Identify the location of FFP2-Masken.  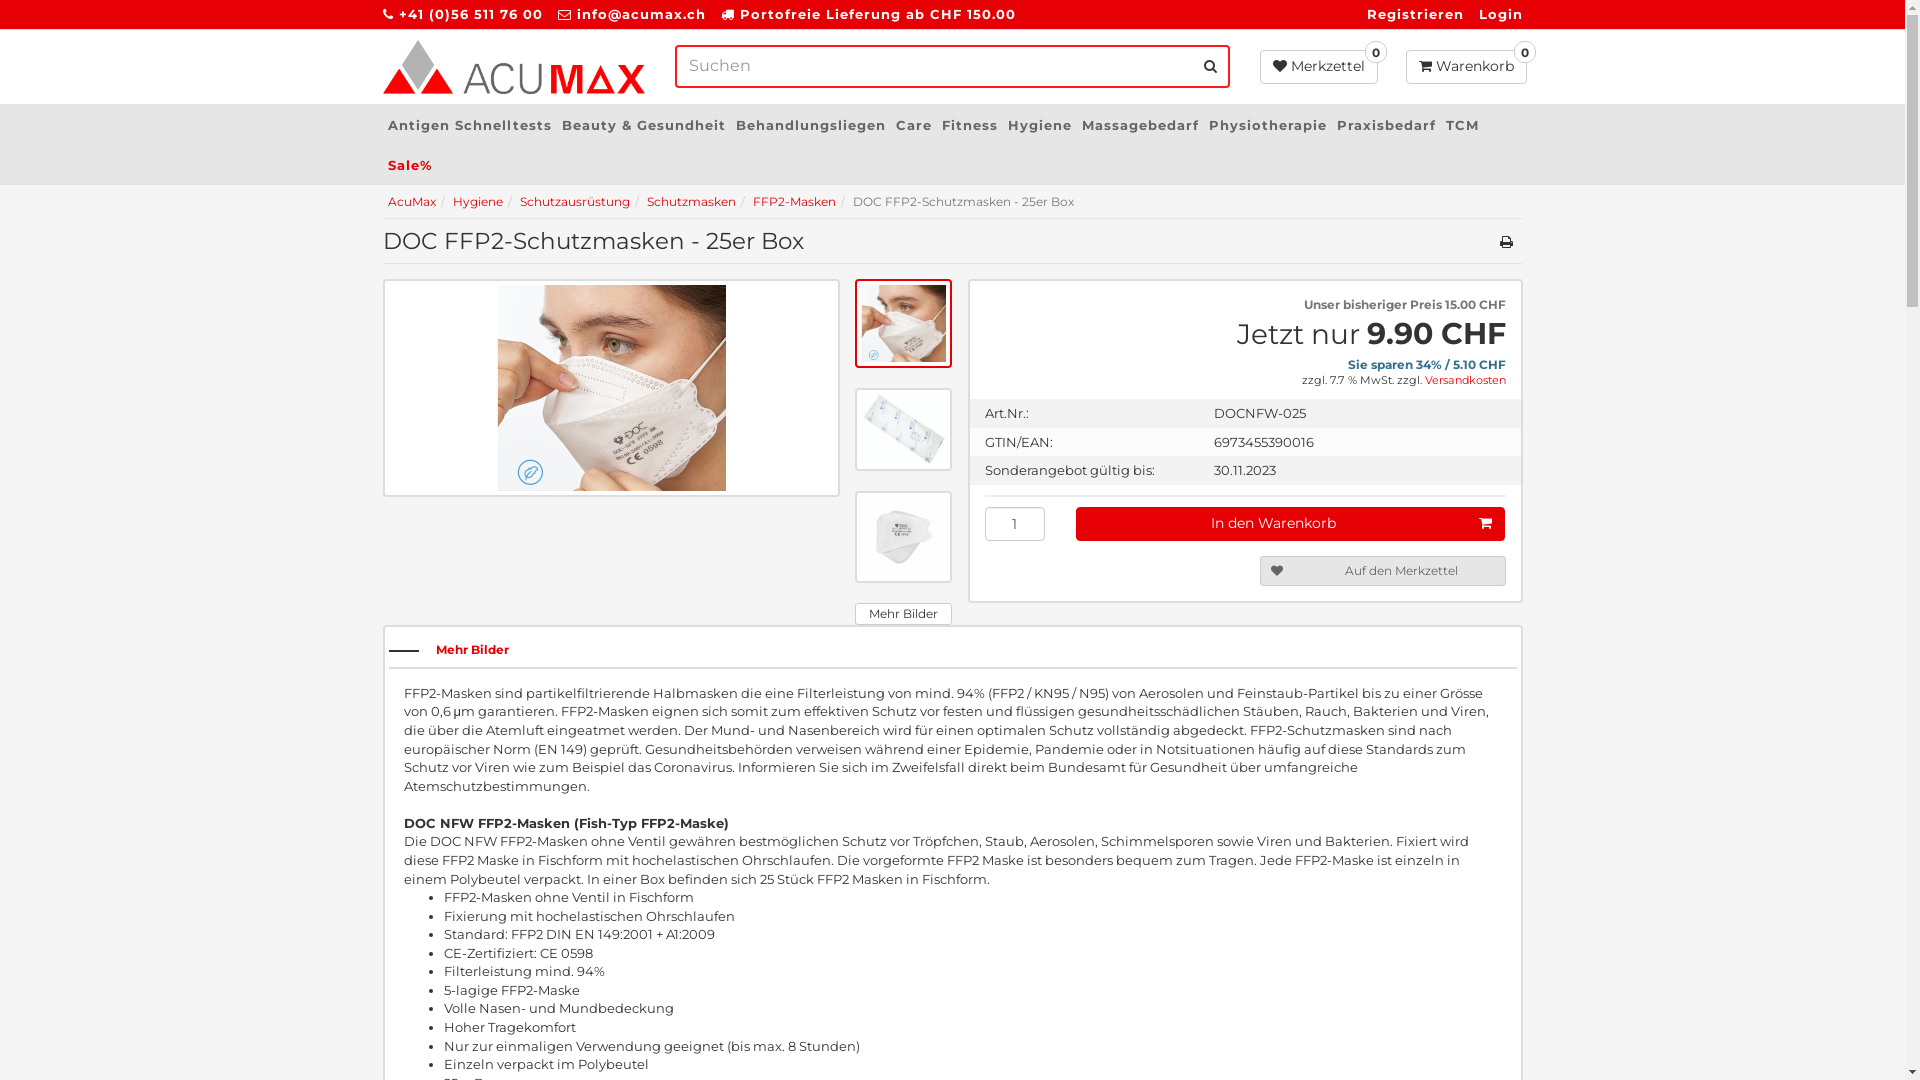
(794, 202).